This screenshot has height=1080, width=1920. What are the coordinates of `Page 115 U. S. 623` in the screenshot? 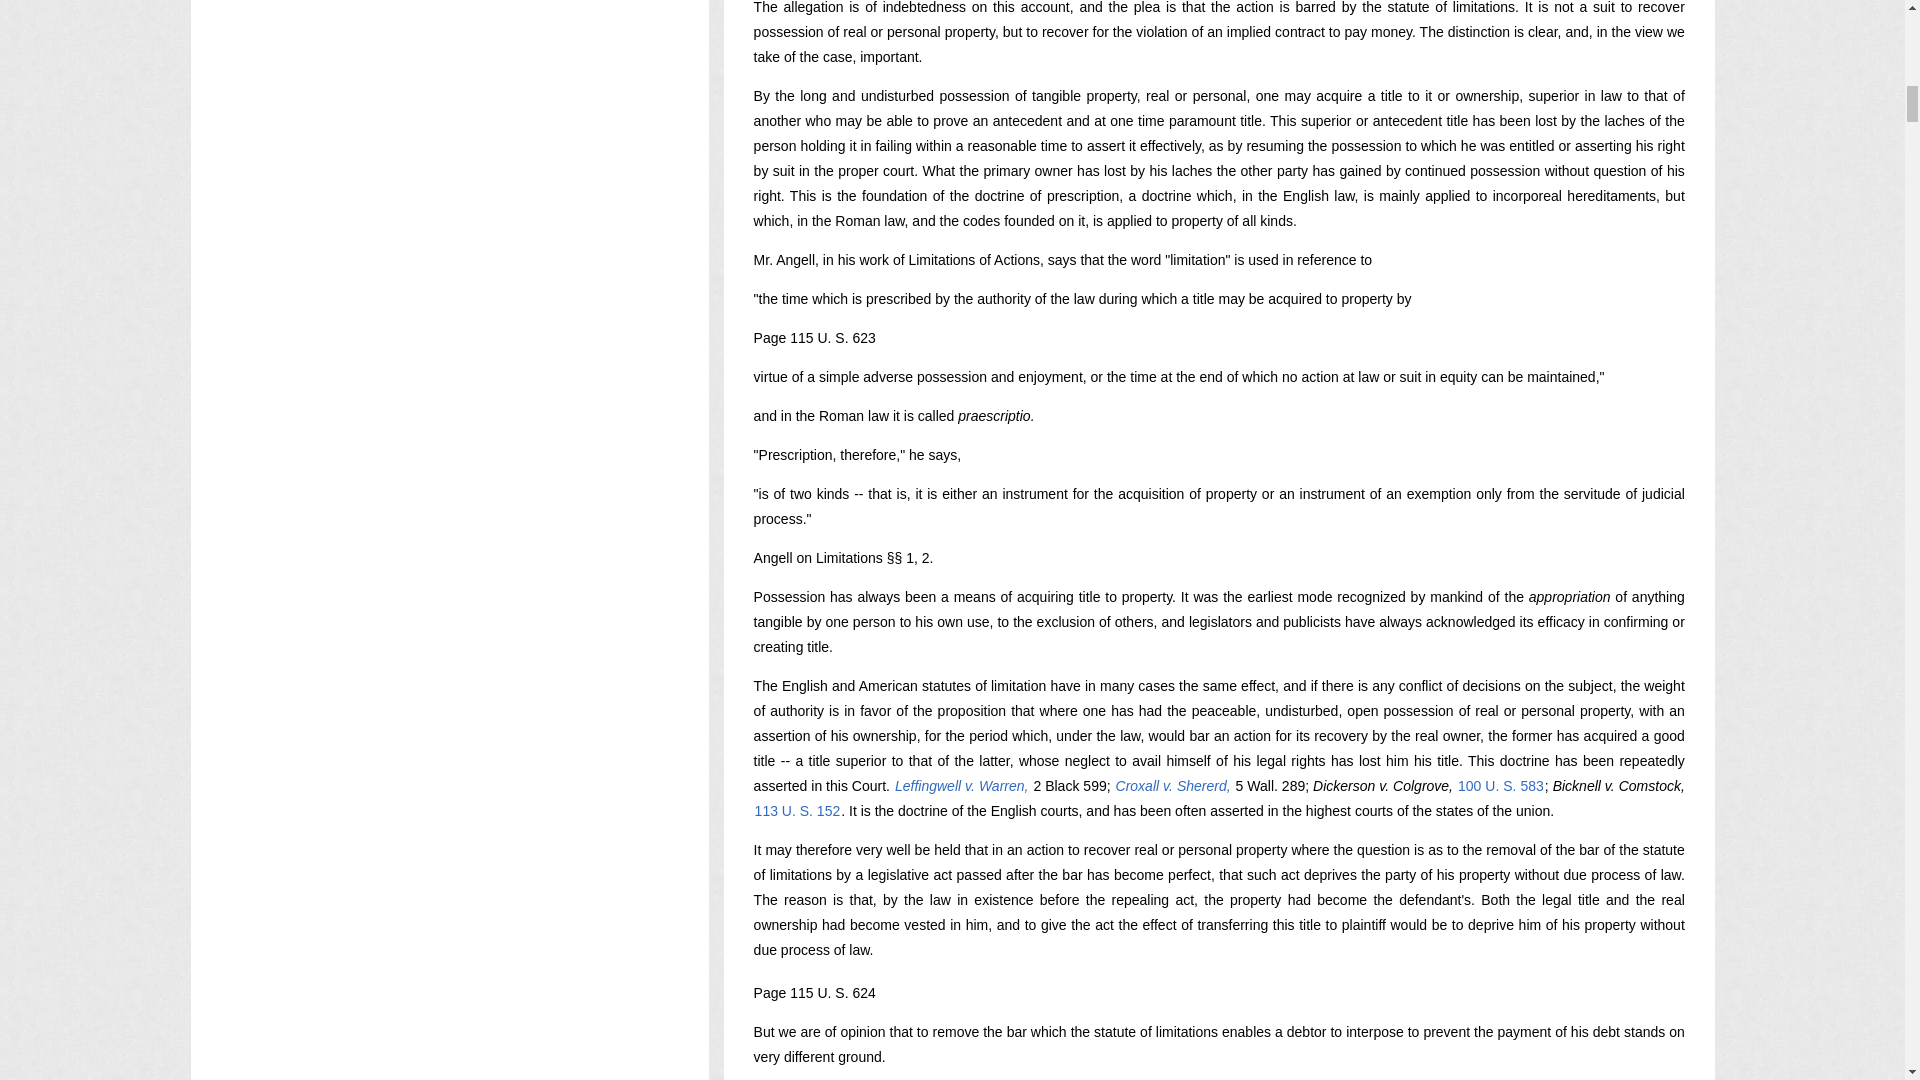 It's located at (814, 338).